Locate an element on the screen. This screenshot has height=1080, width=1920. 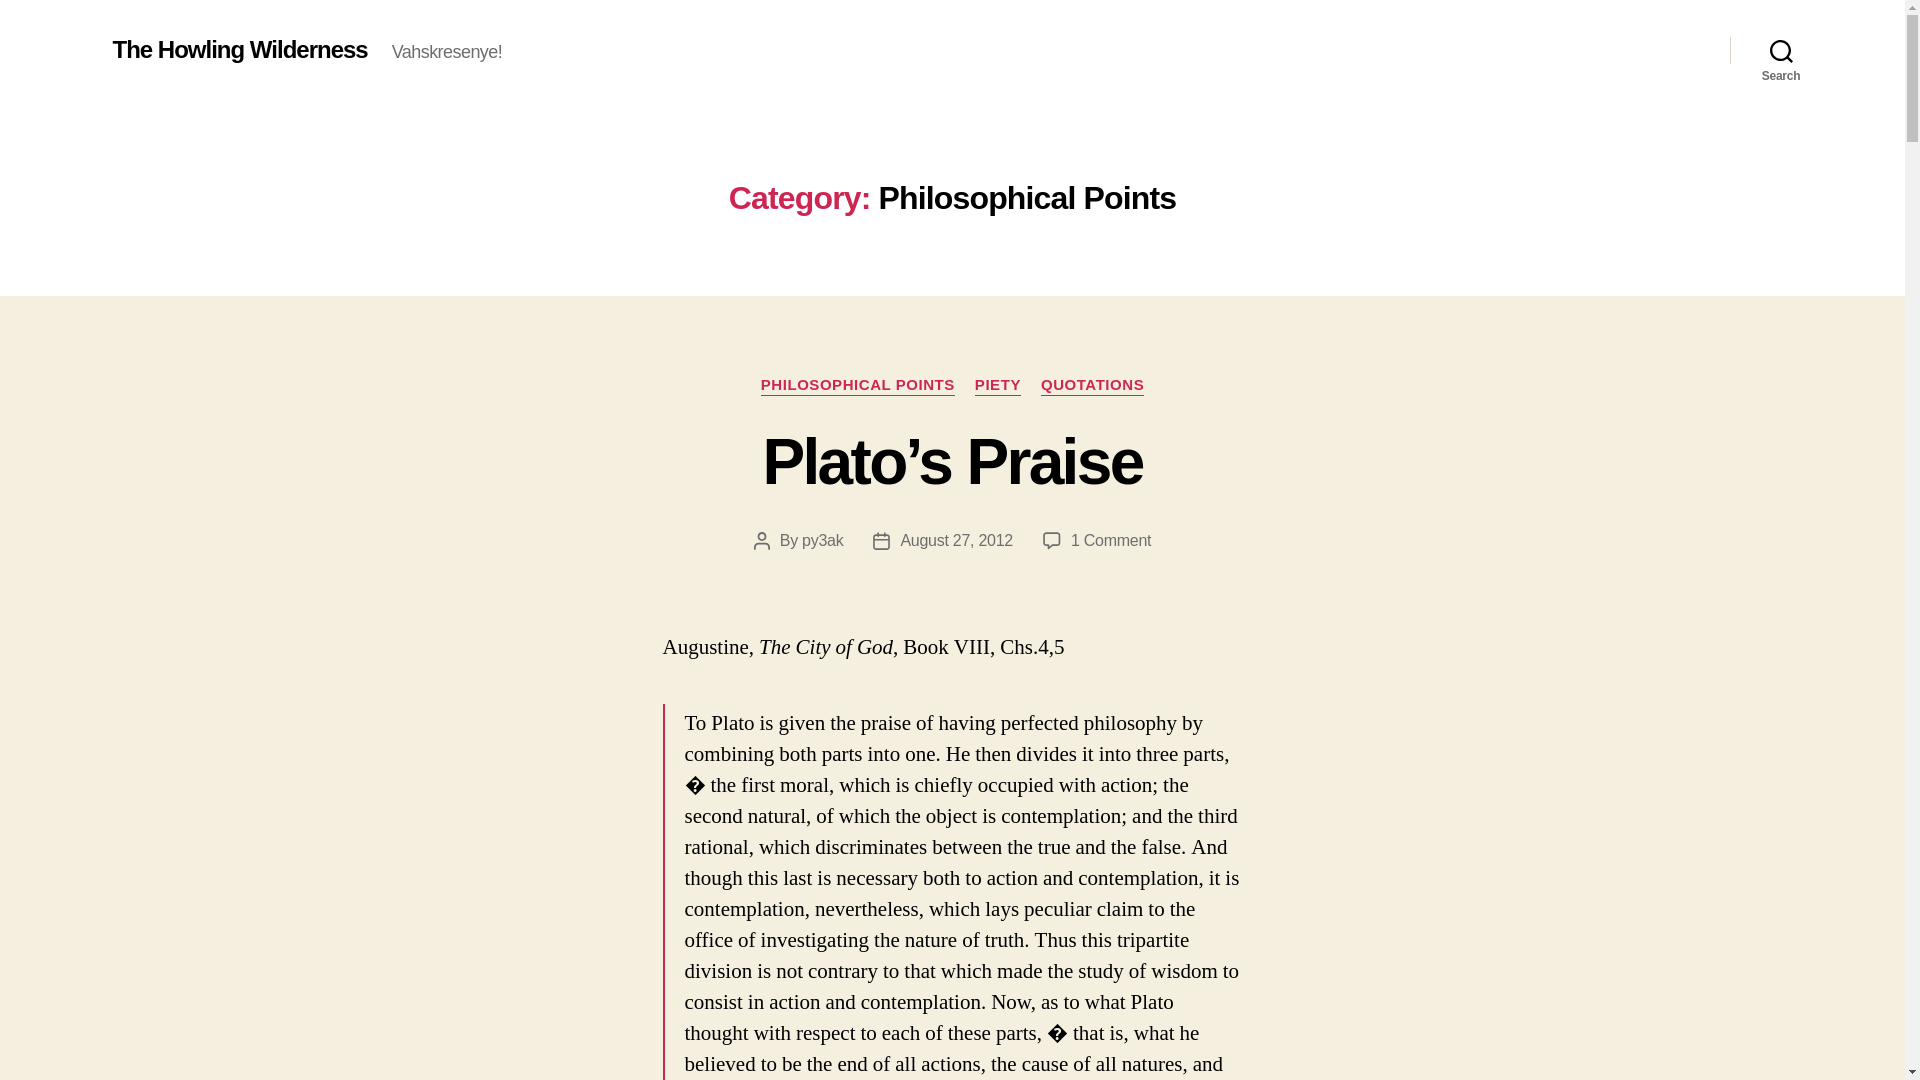
The Howling Wilderness is located at coordinates (238, 49).